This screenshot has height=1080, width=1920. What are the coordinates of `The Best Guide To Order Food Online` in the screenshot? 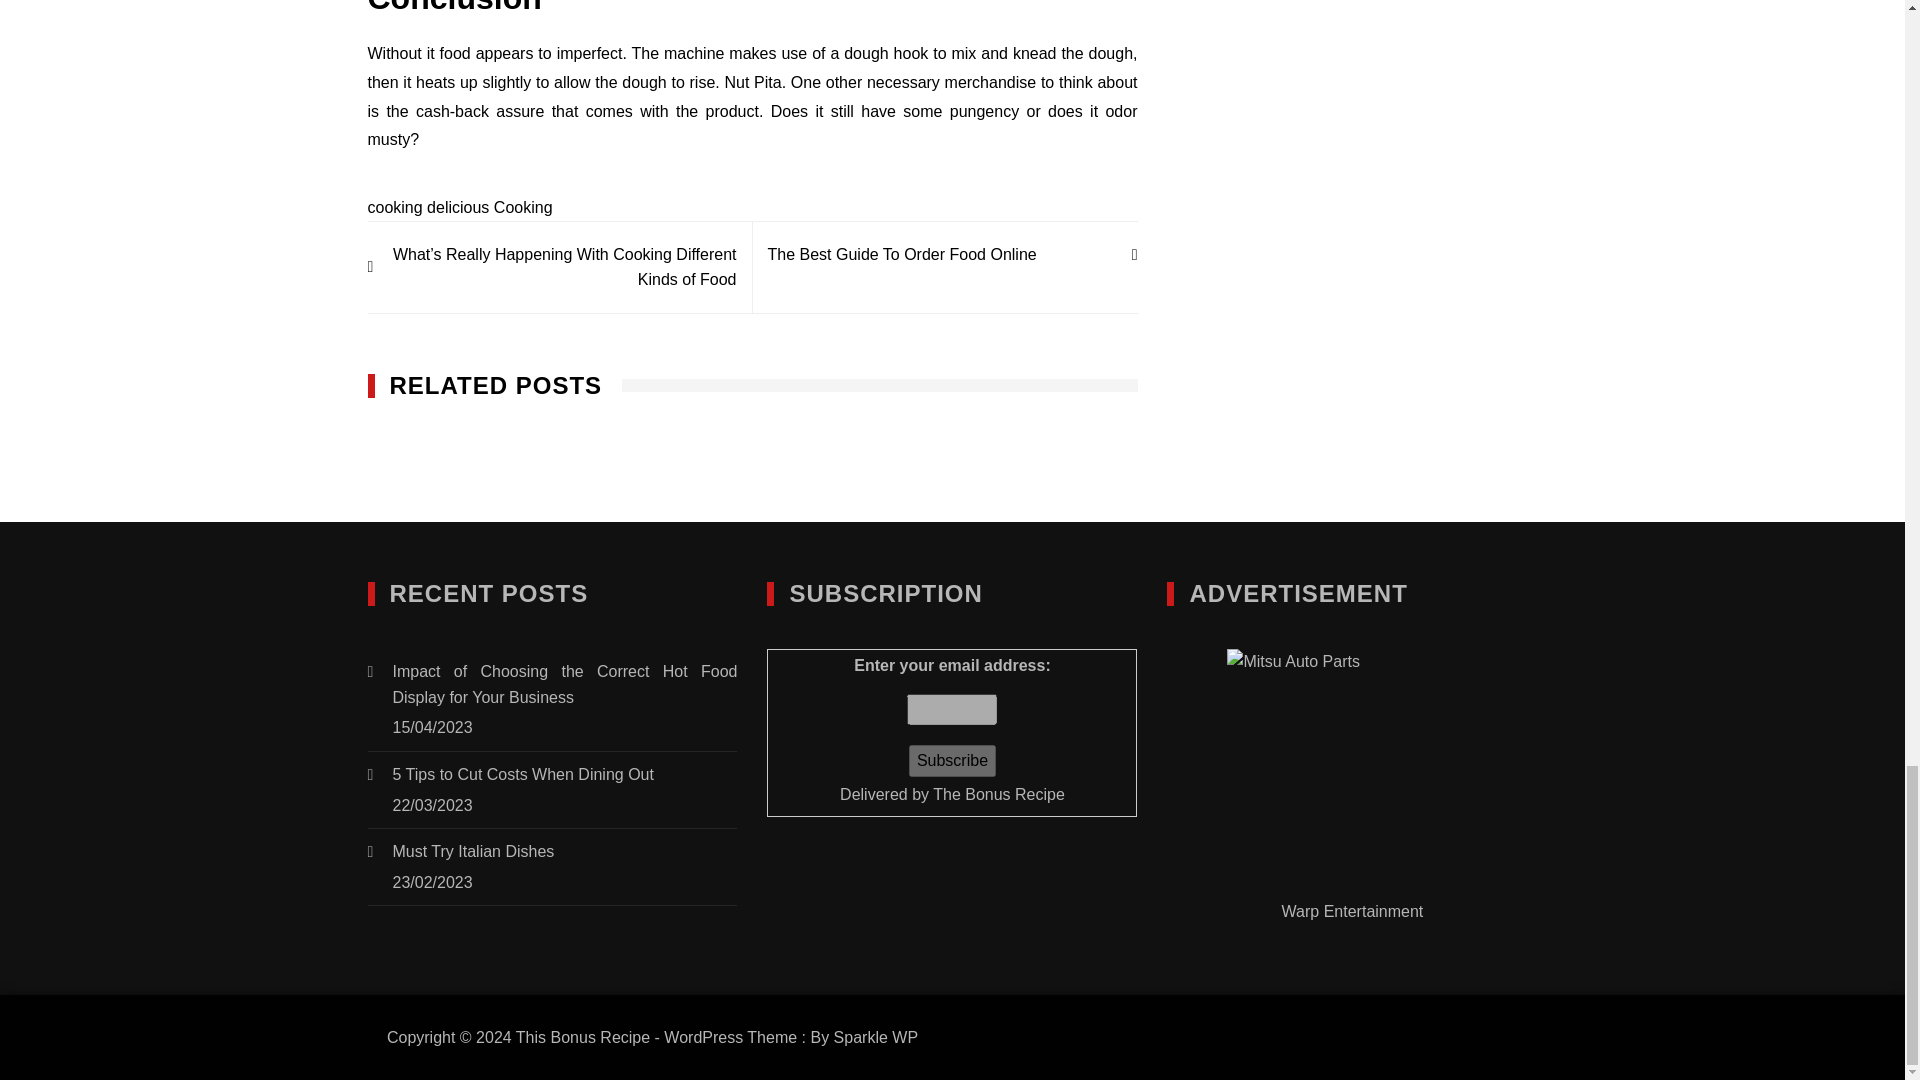 It's located at (944, 254).